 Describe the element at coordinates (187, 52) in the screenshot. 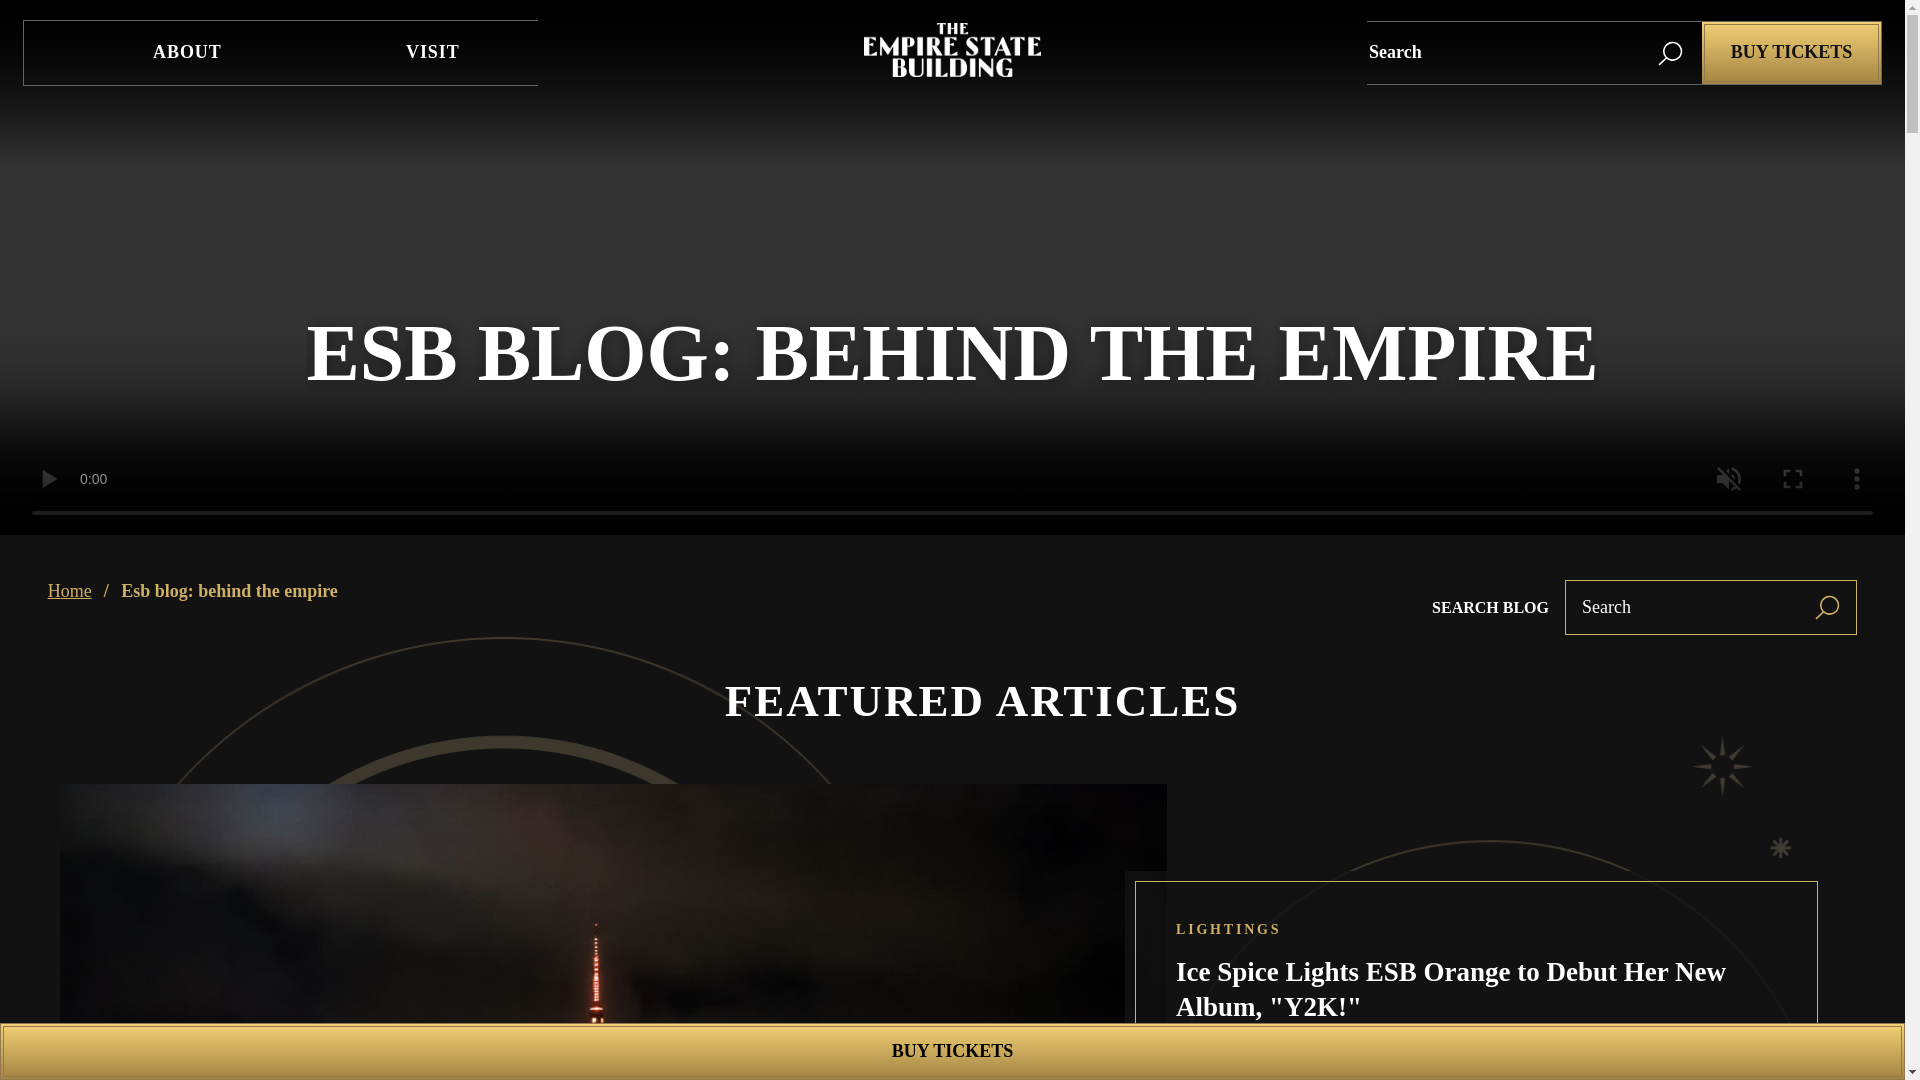

I see `ABOUT` at that location.